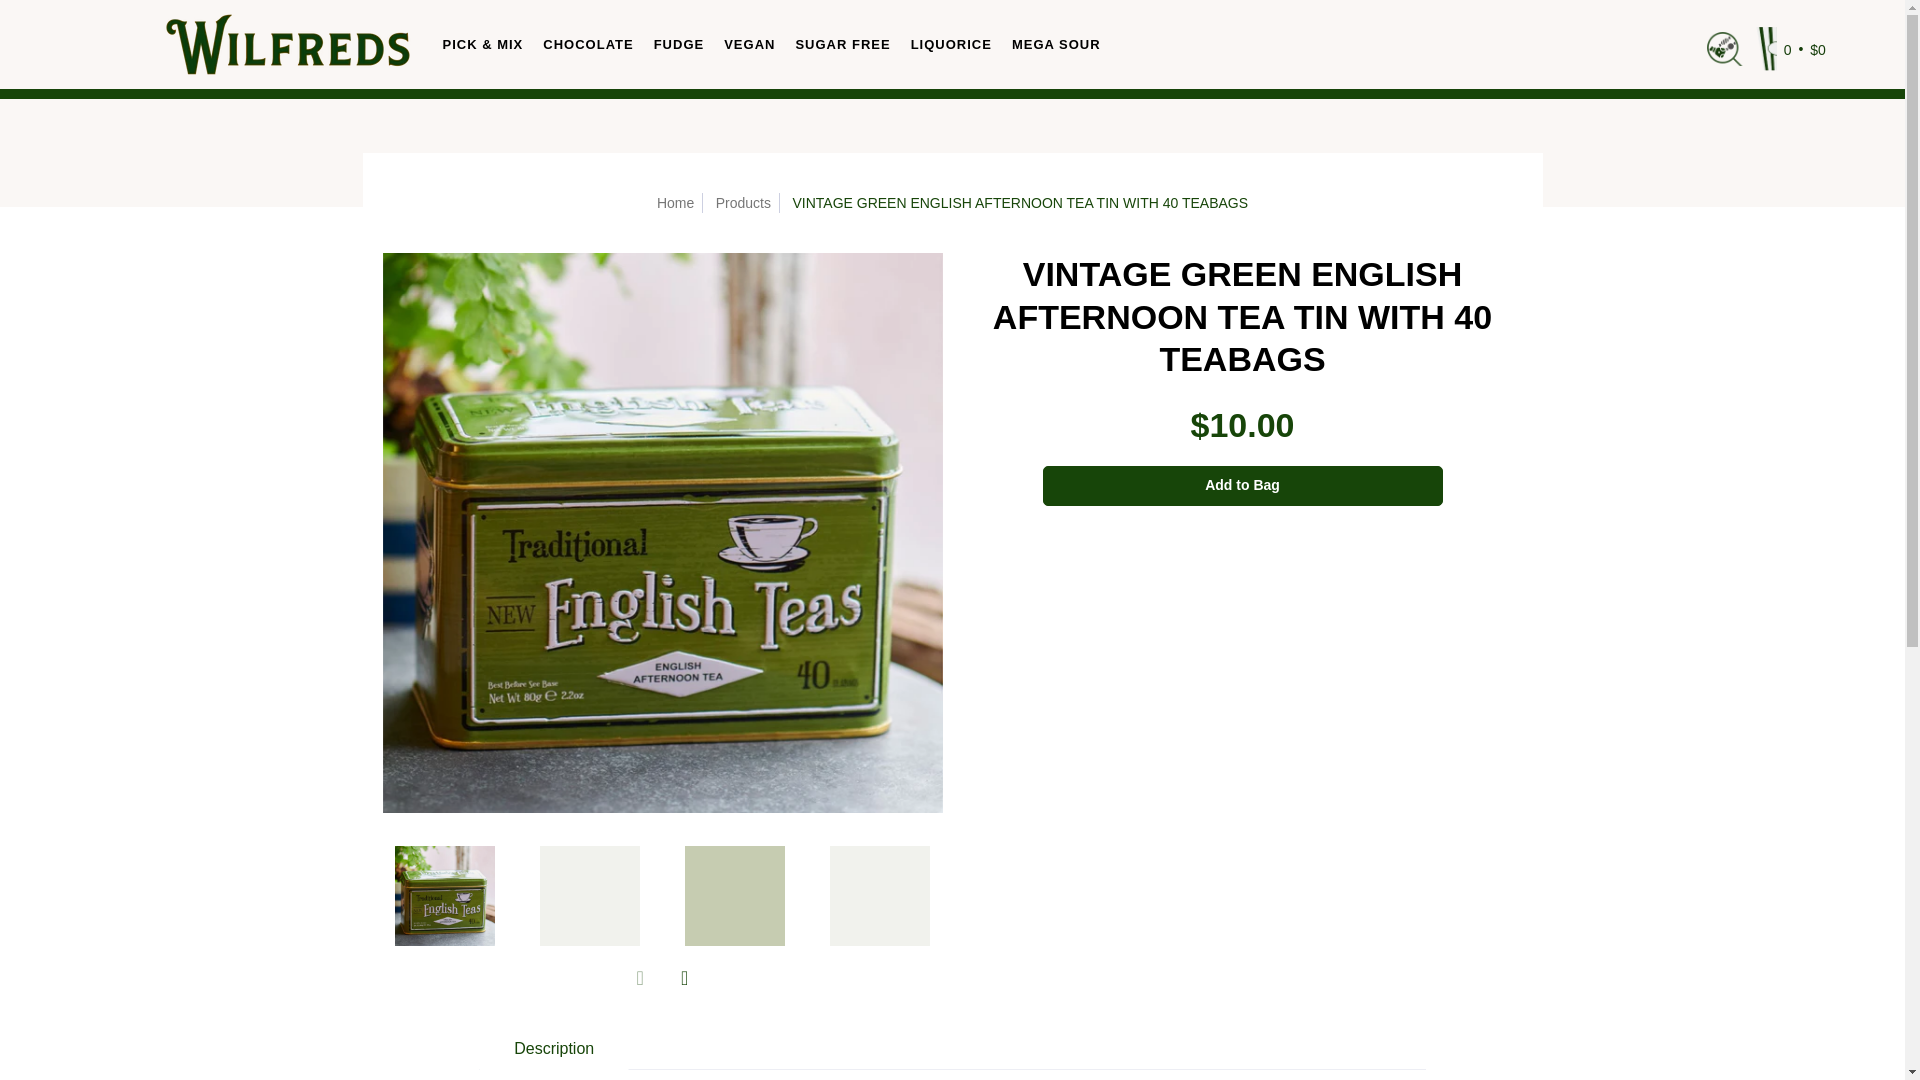 The height and width of the screenshot is (1080, 1920). Describe the element at coordinates (554, 1049) in the screenshot. I see `Description` at that location.